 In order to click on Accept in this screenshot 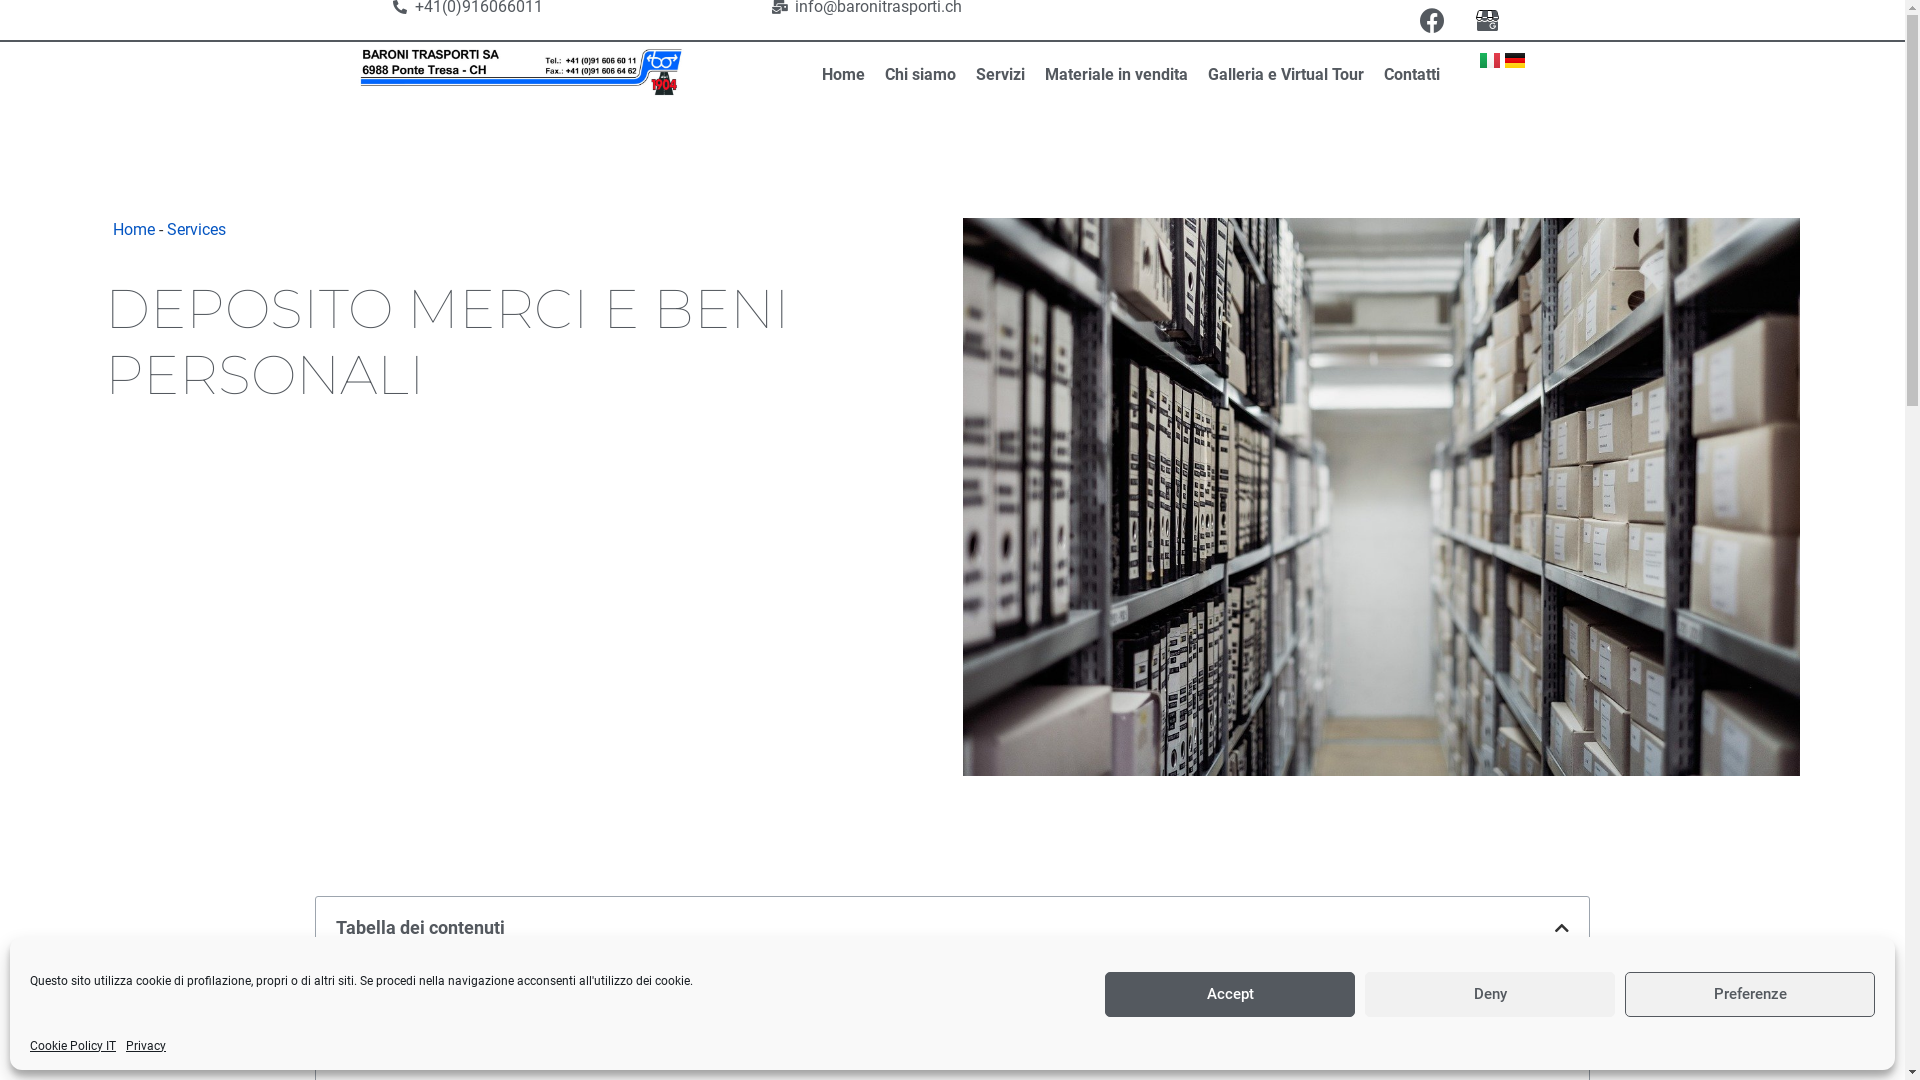, I will do `click(1230, 994)`.